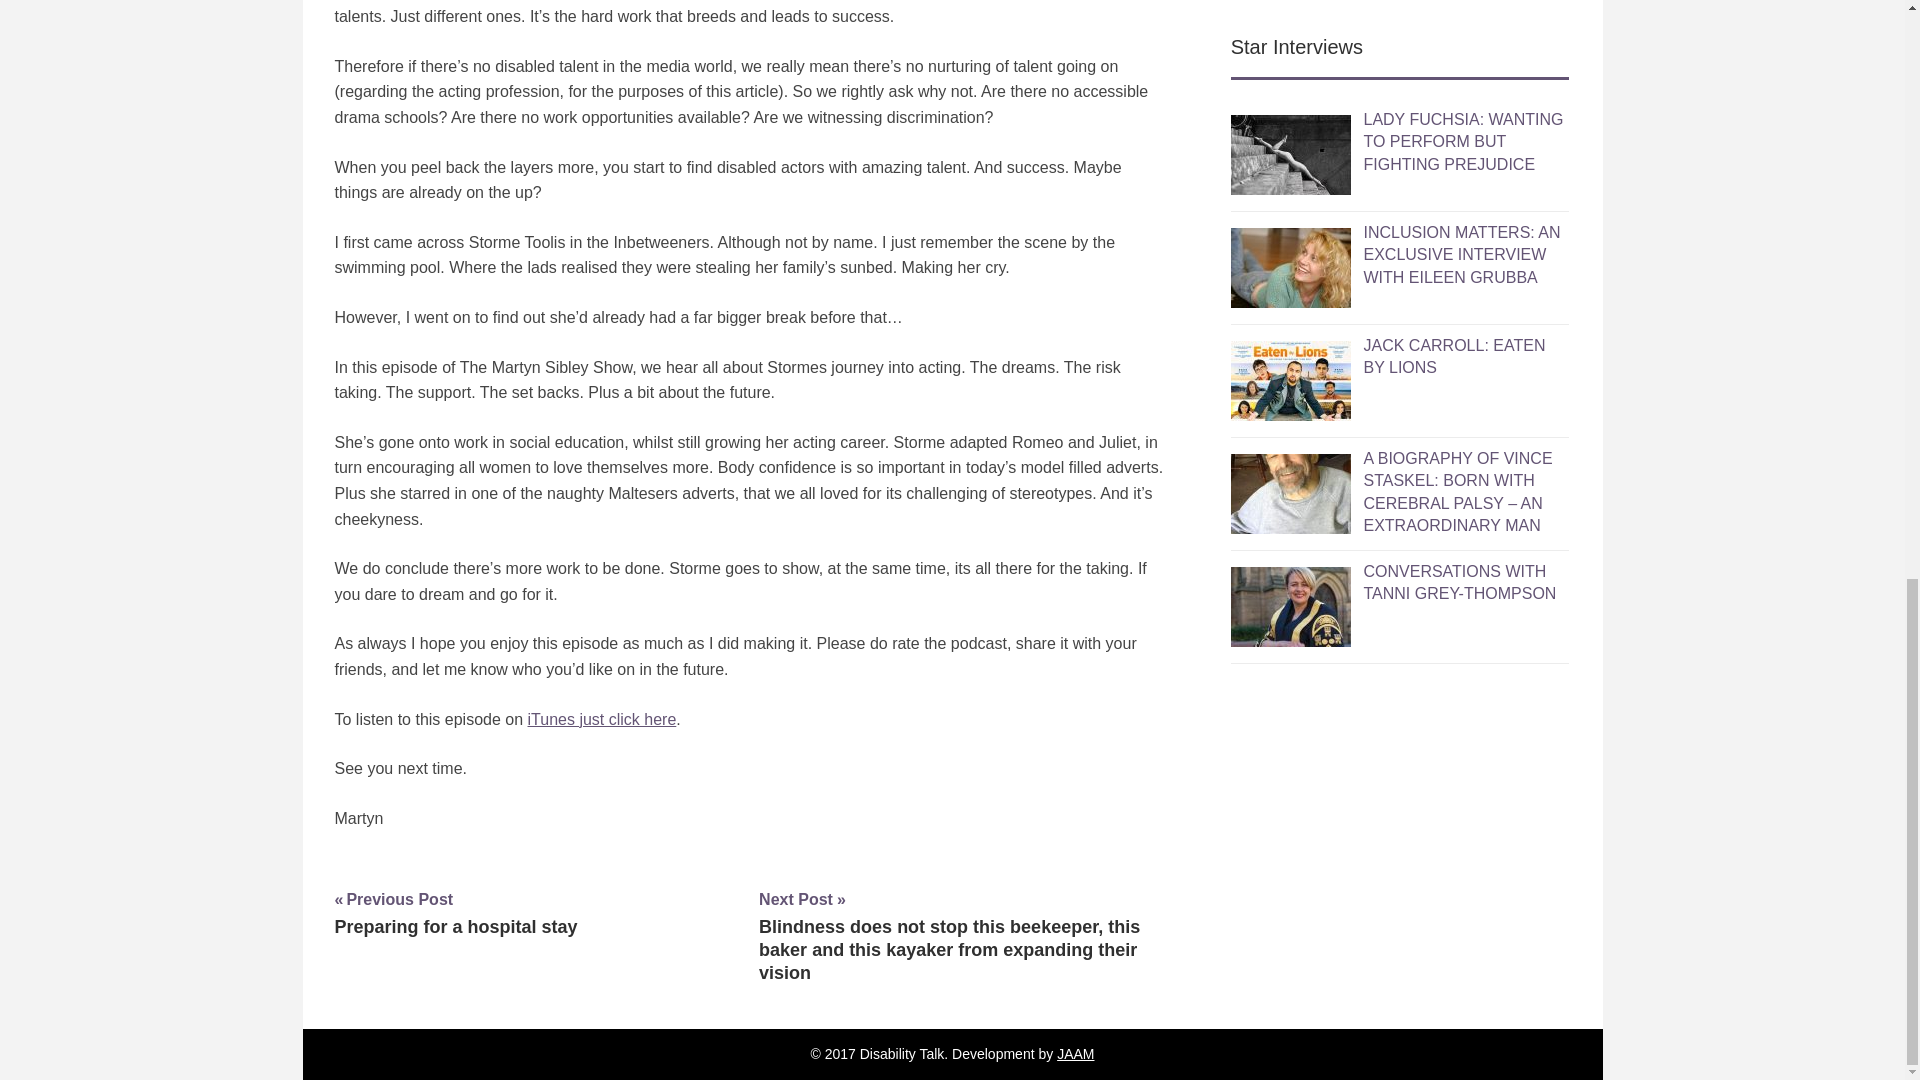 The height and width of the screenshot is (1080, 1920). Describe the element at coordinates (1462, 66) in the screenshot. I see `LADY FUCHSIA: WANTING TO PERFORM BUT FIGHTING PREJUDICE` at that location.